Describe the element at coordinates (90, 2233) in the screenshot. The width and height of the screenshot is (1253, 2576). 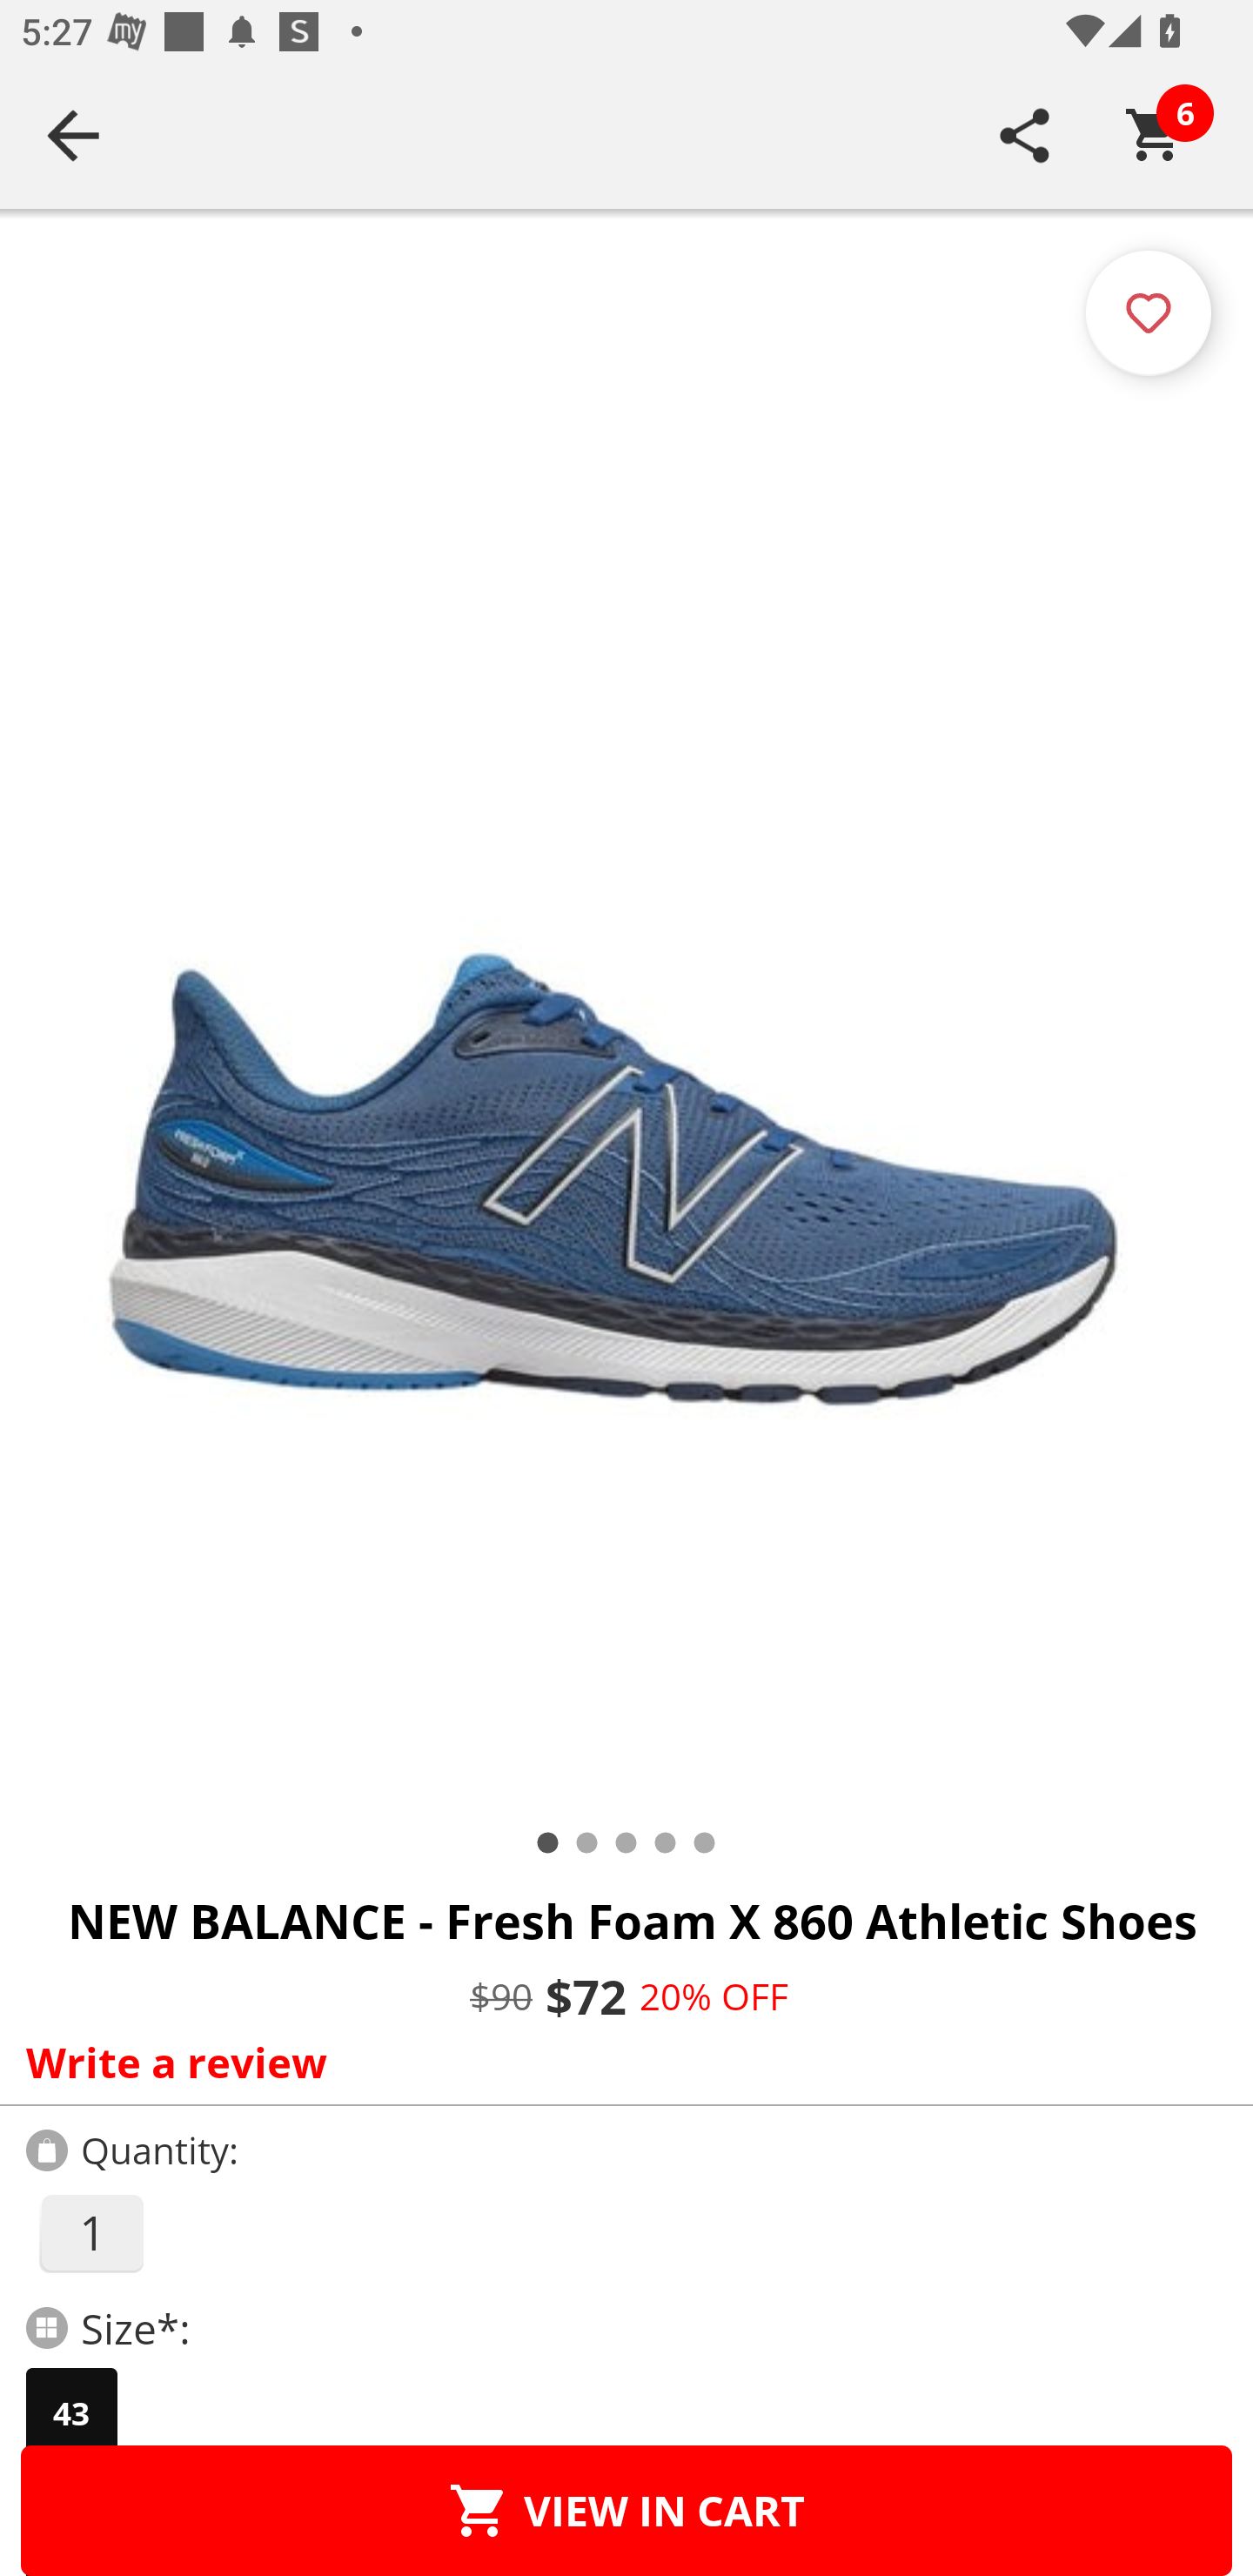
I see `1` at that location.